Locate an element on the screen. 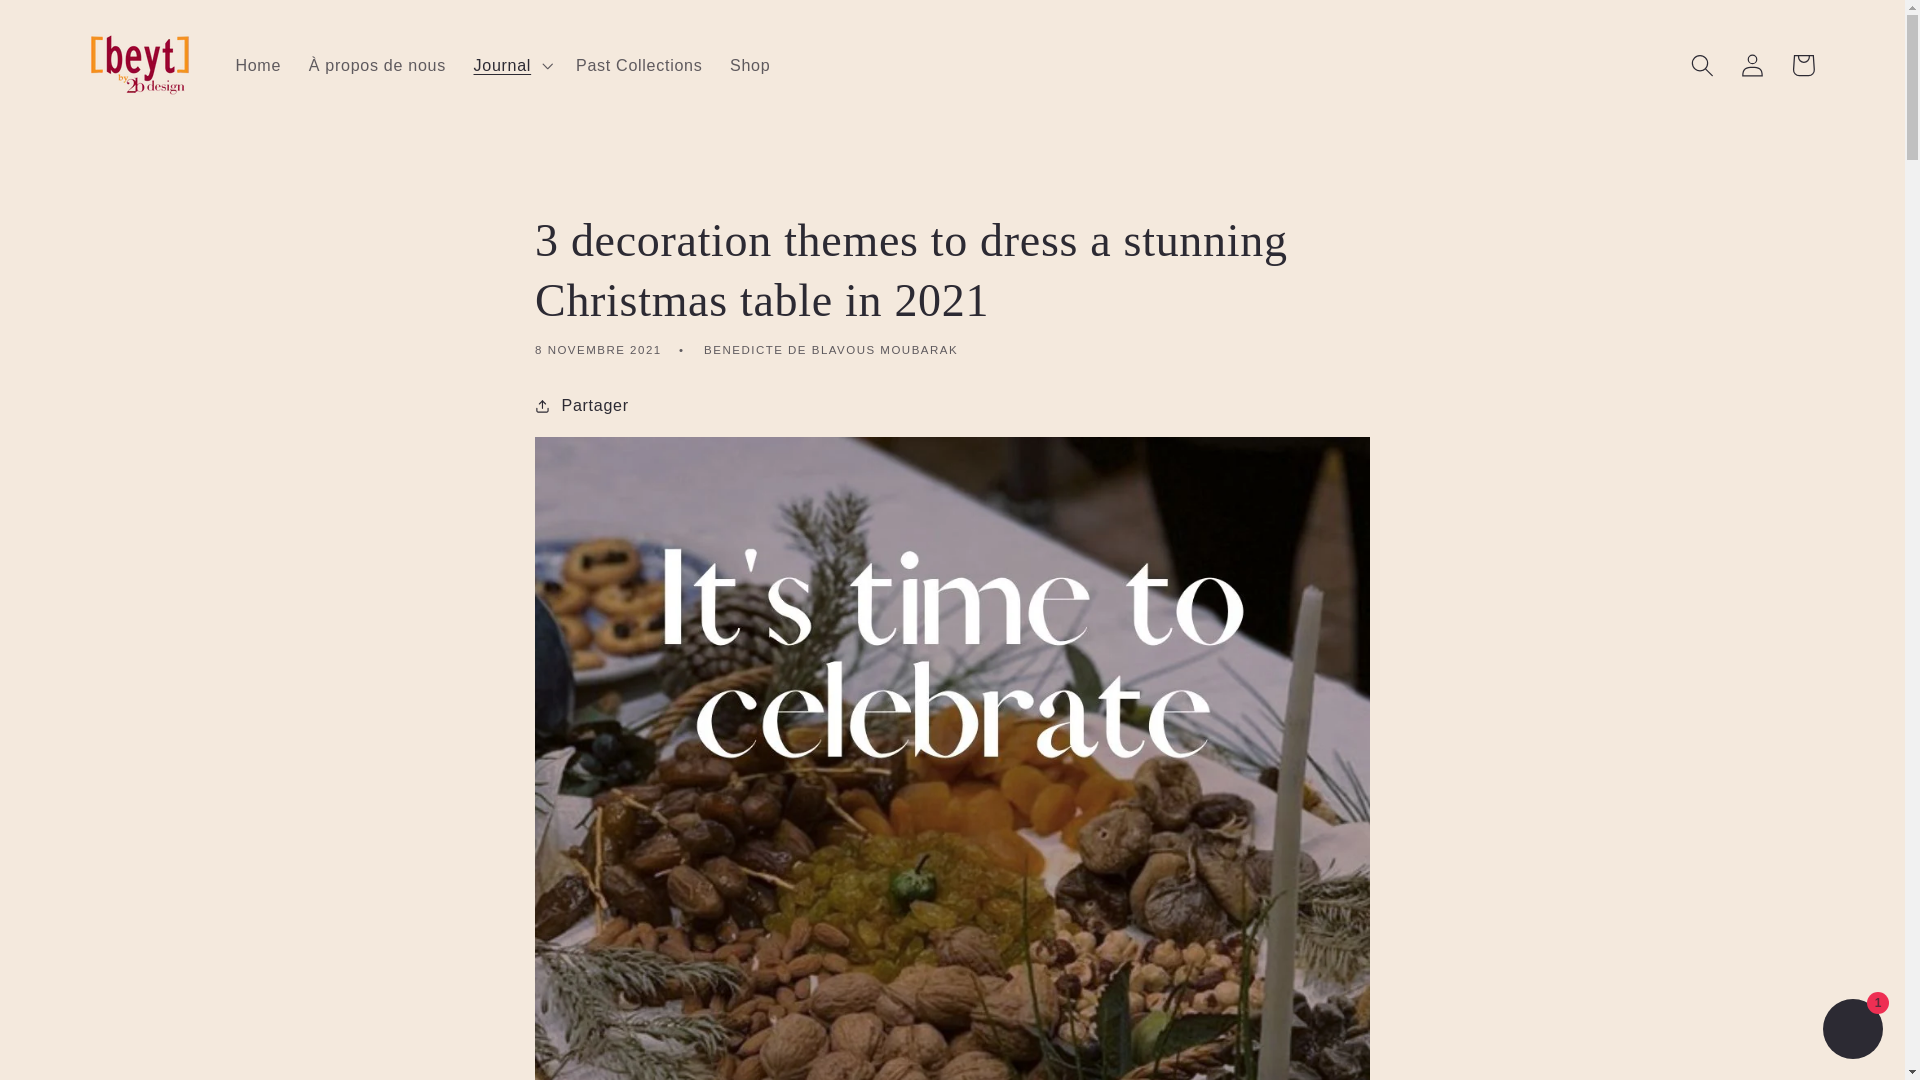 This screenshot has height=1080, width=1920. Chat de la boutique en ligne Shopify is located at coordinates (1852, 1031).